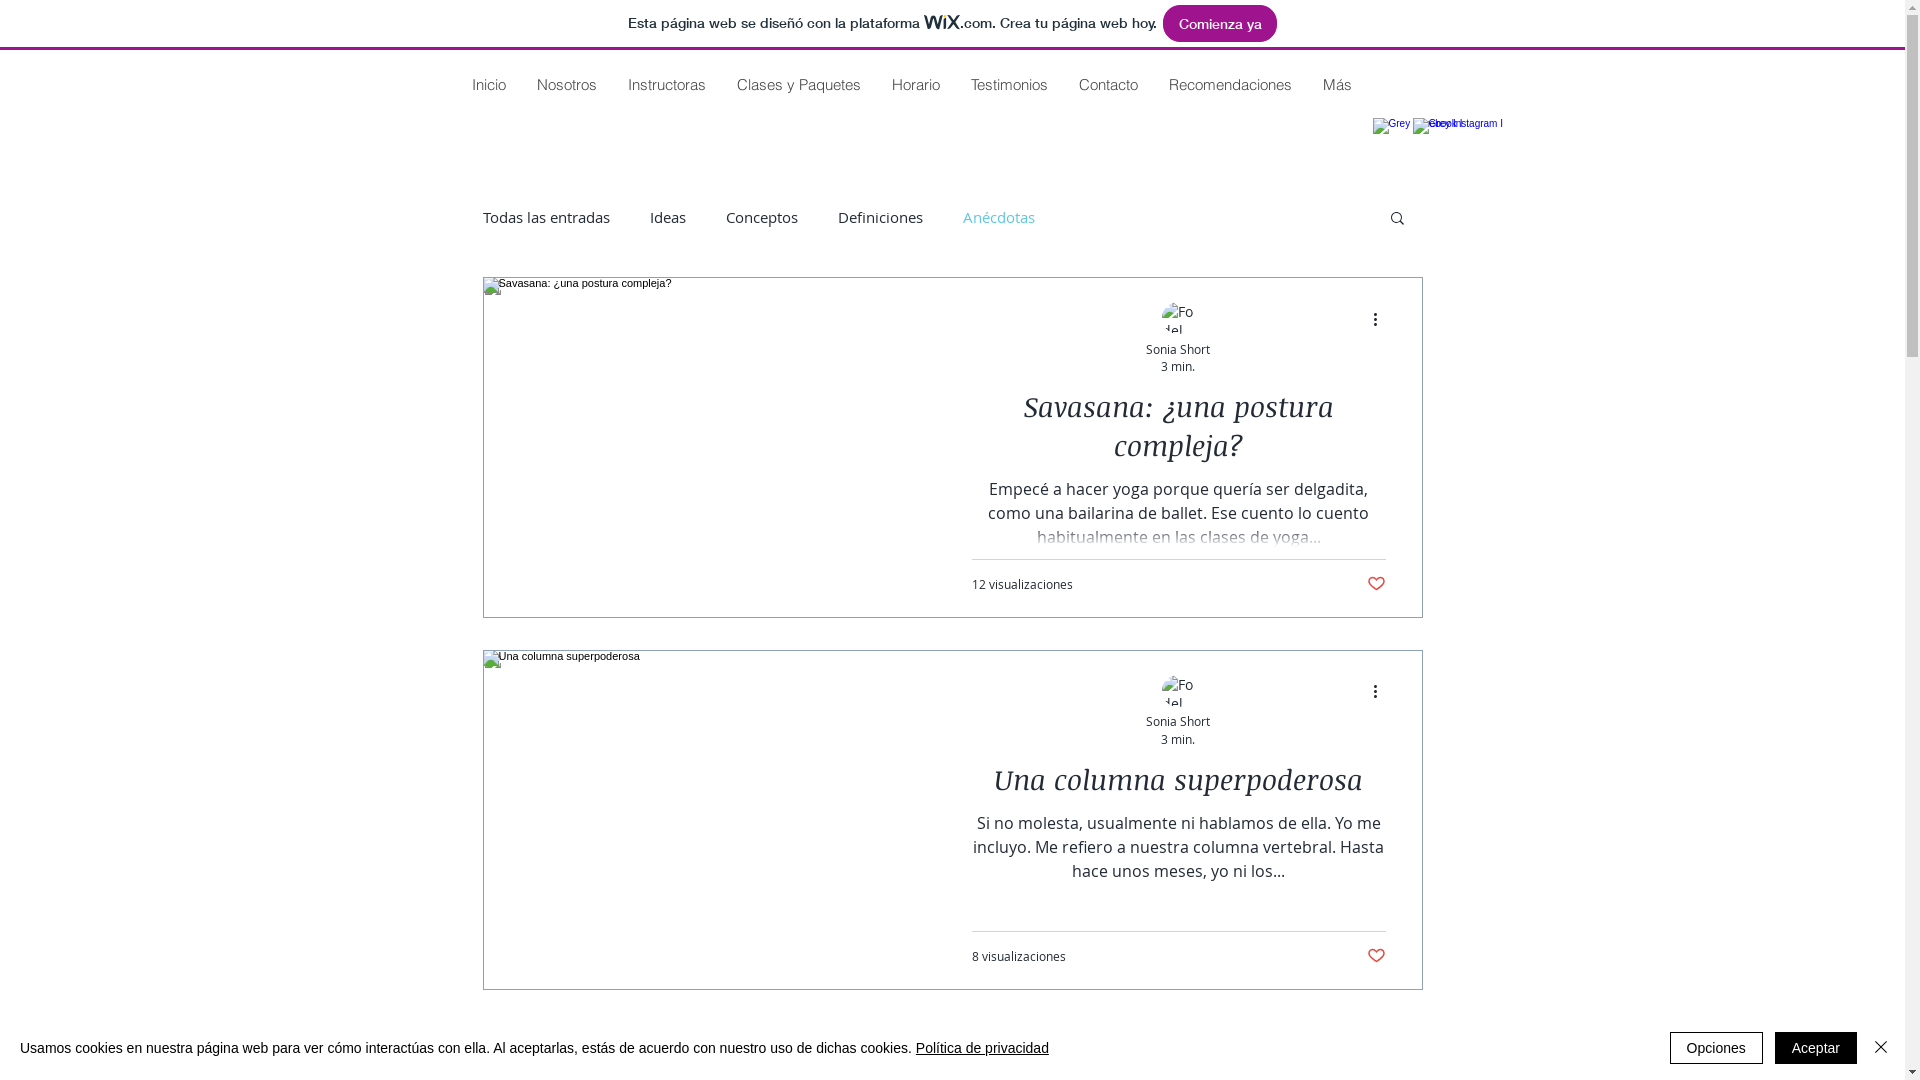  I want to click on Clases y Paquetes, so click(798, 84).